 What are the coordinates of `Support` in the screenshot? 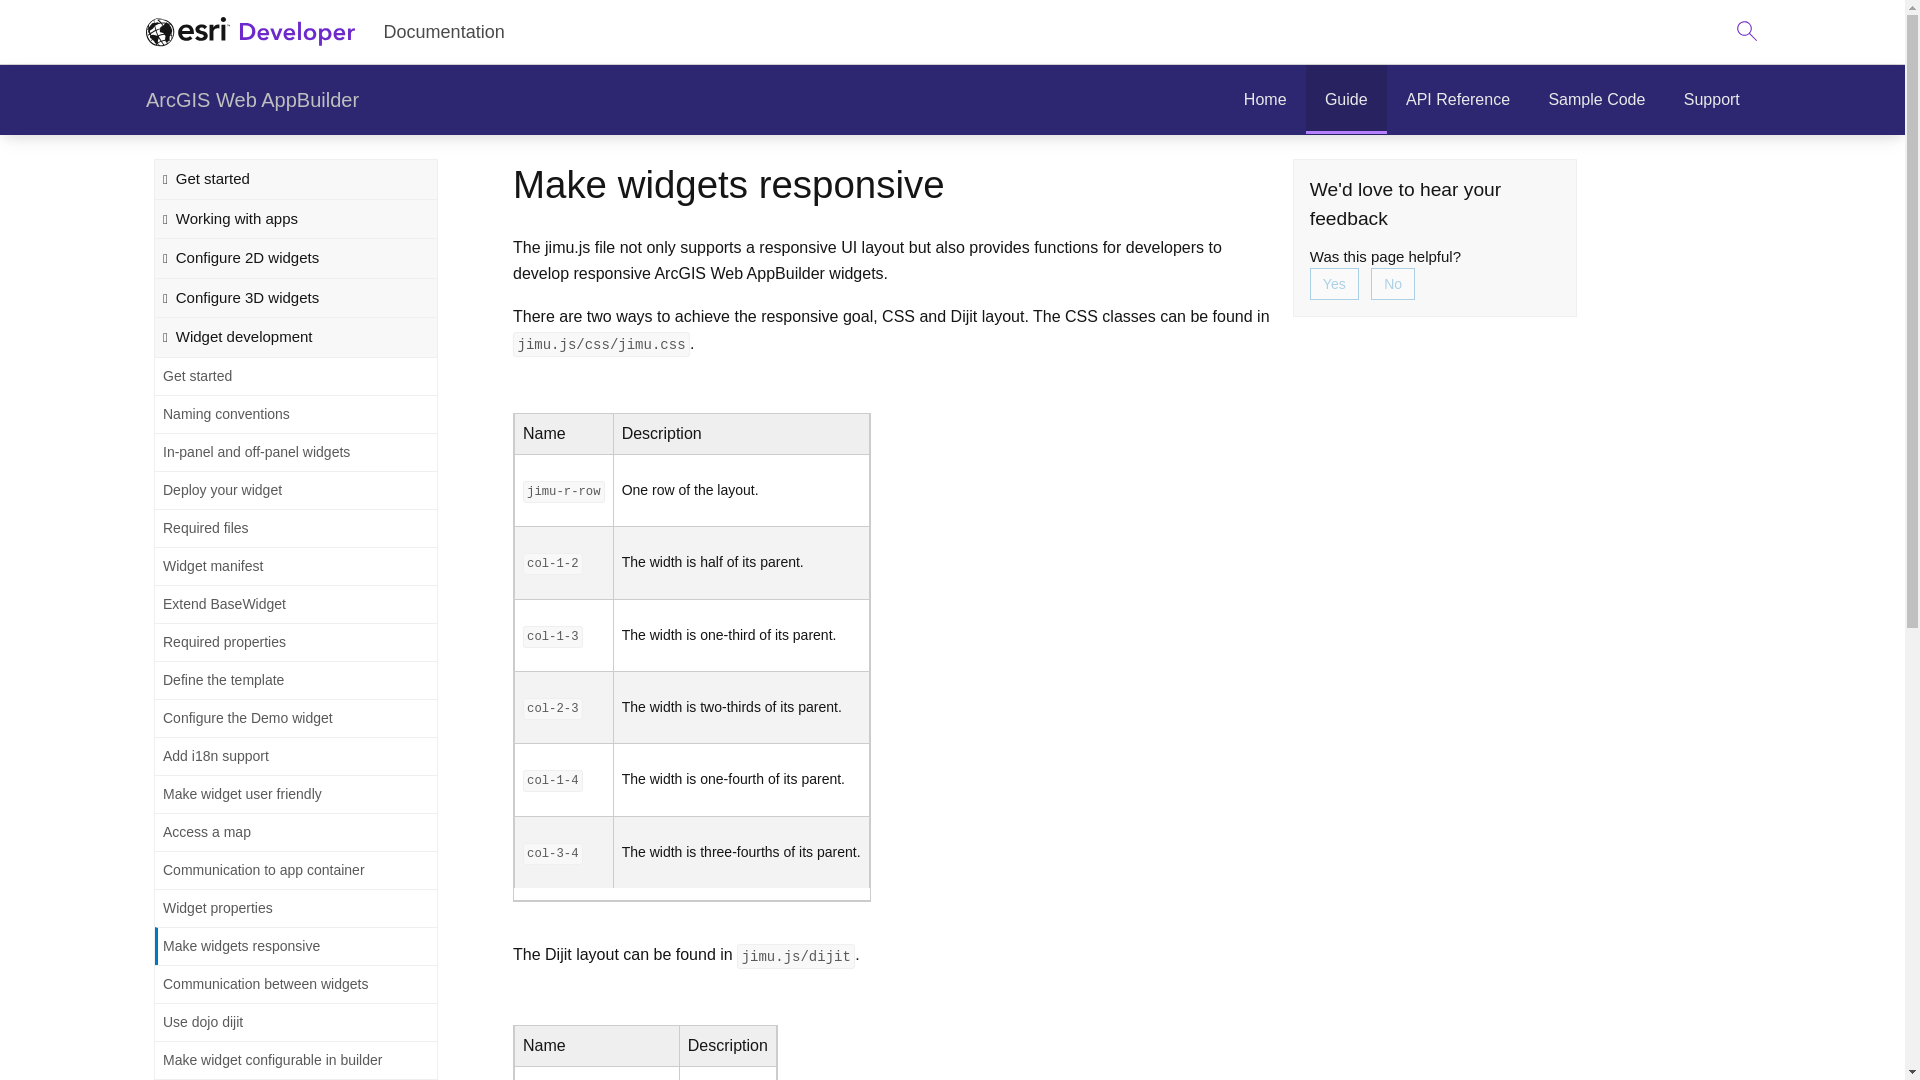 It's located at (1711, 100).